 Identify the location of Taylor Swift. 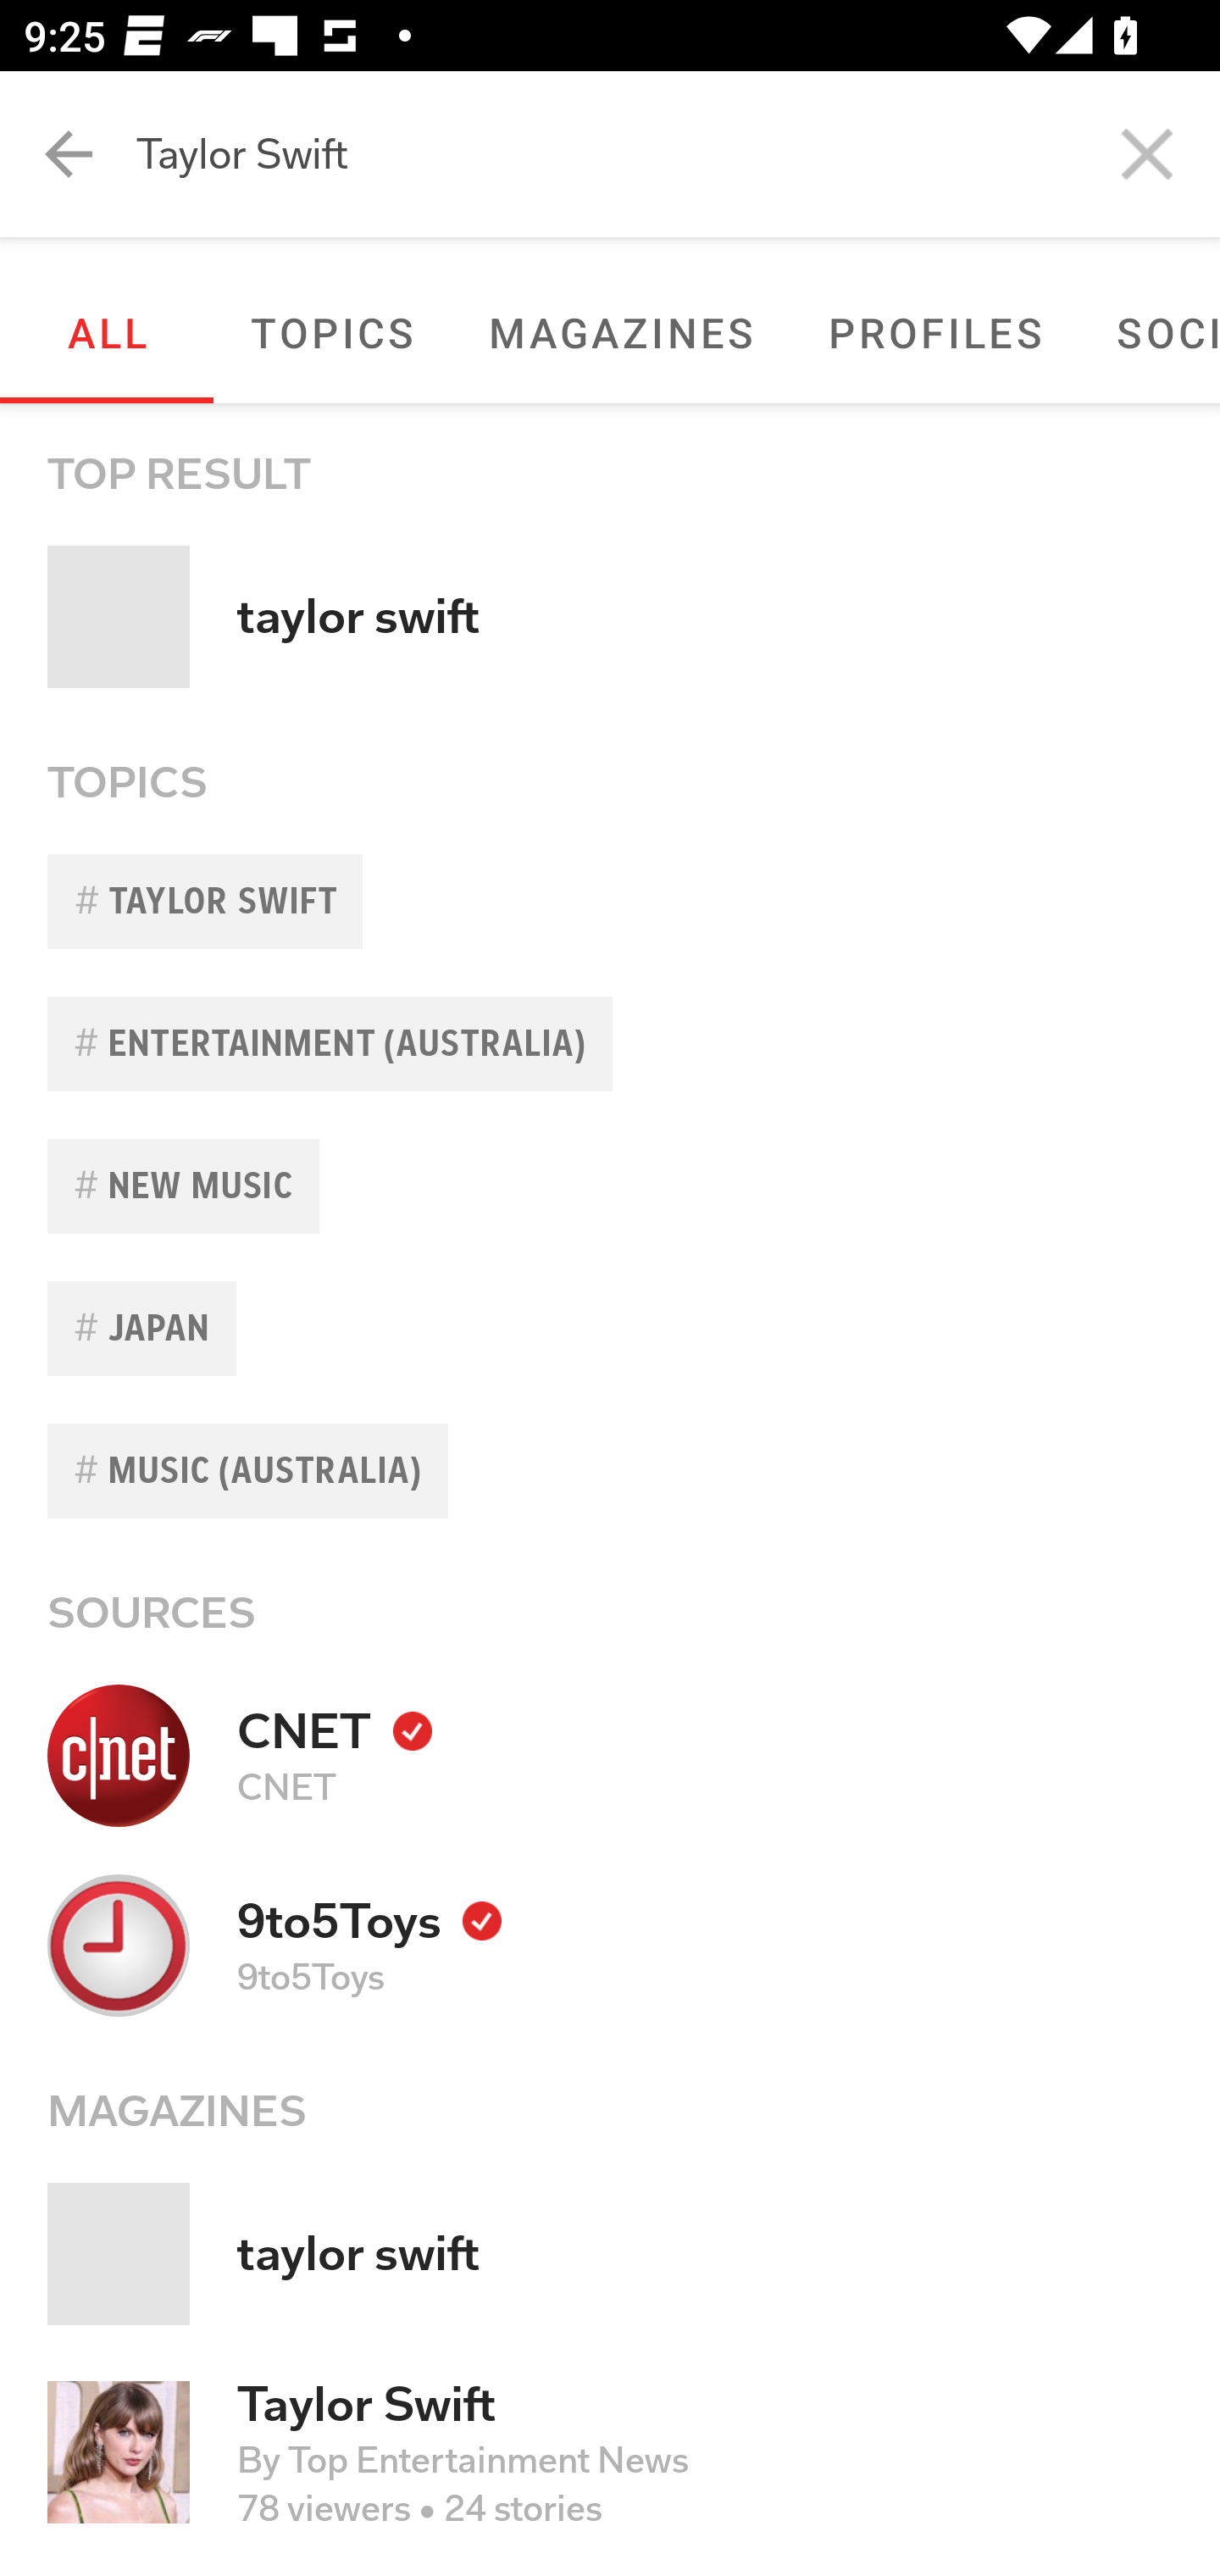
(678, 154).